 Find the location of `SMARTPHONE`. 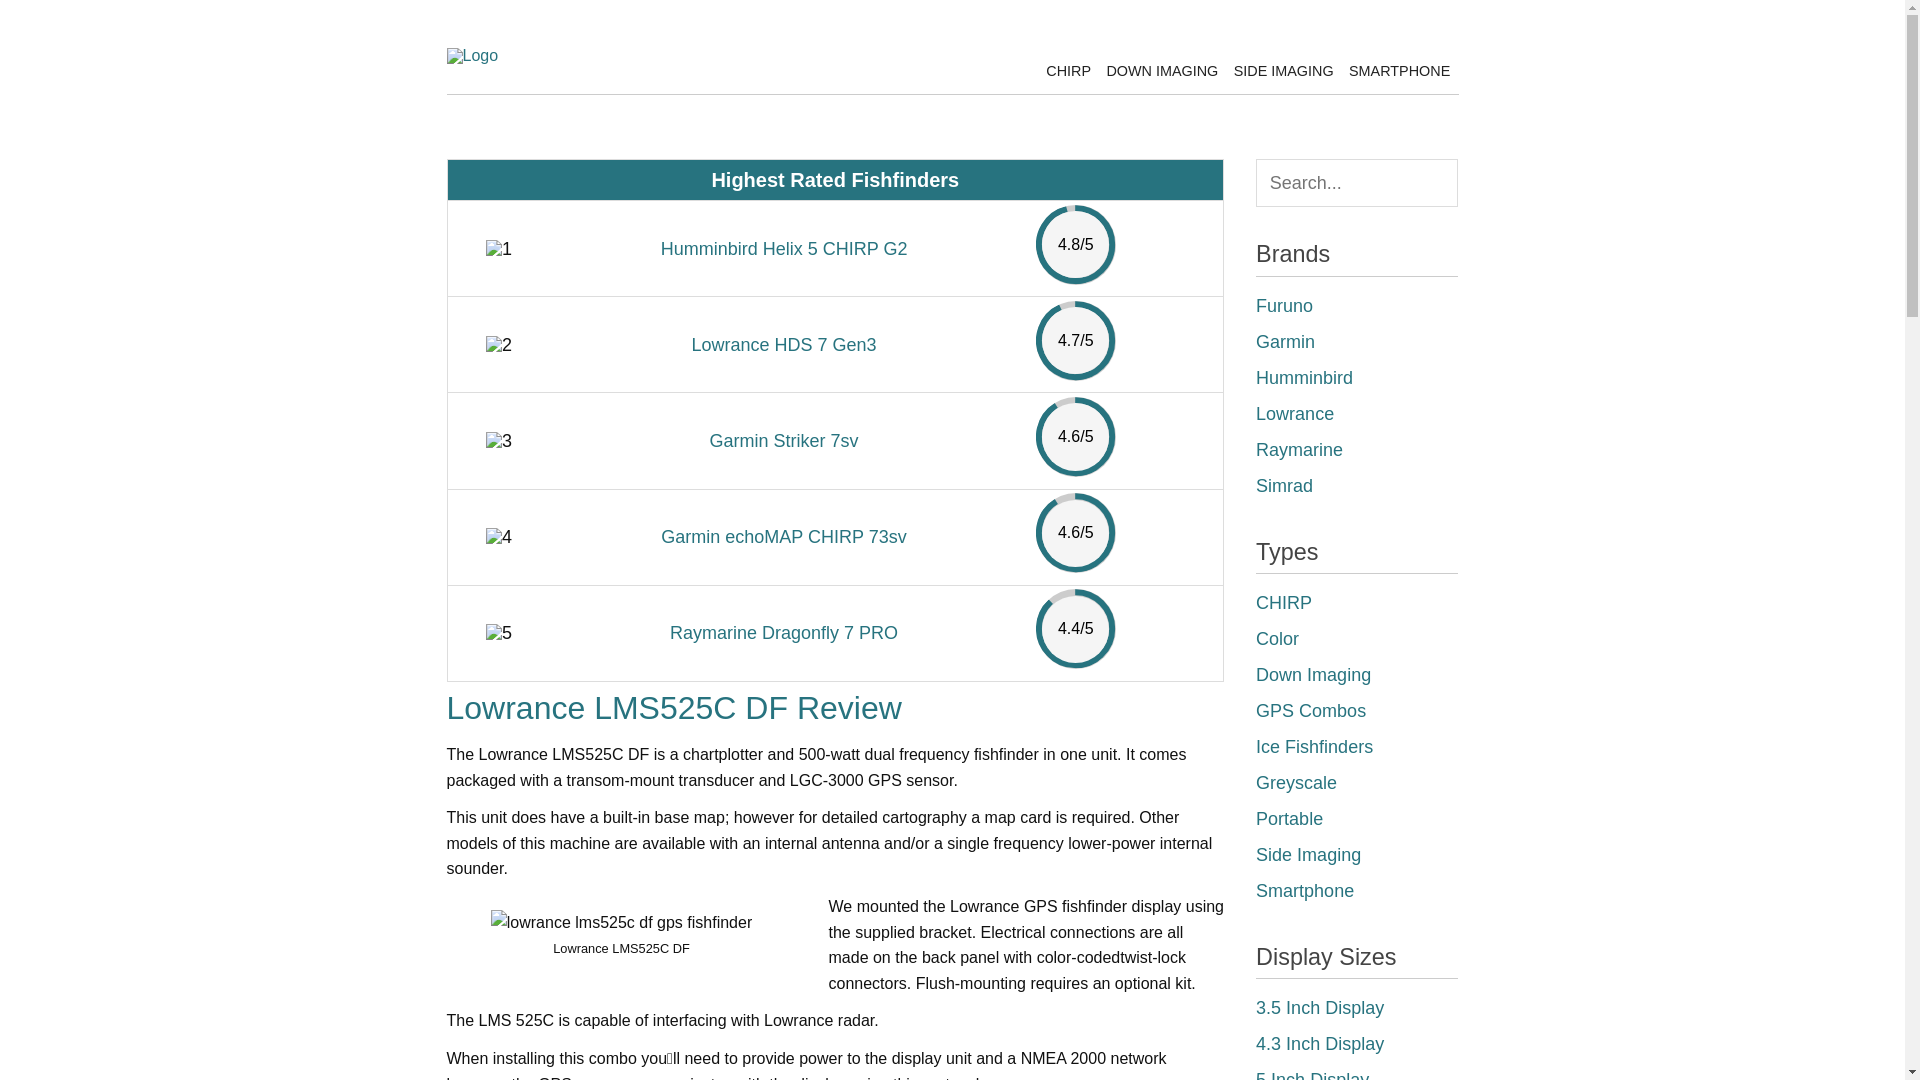

SMARTPHONE is located at coordinates (1400, 70).